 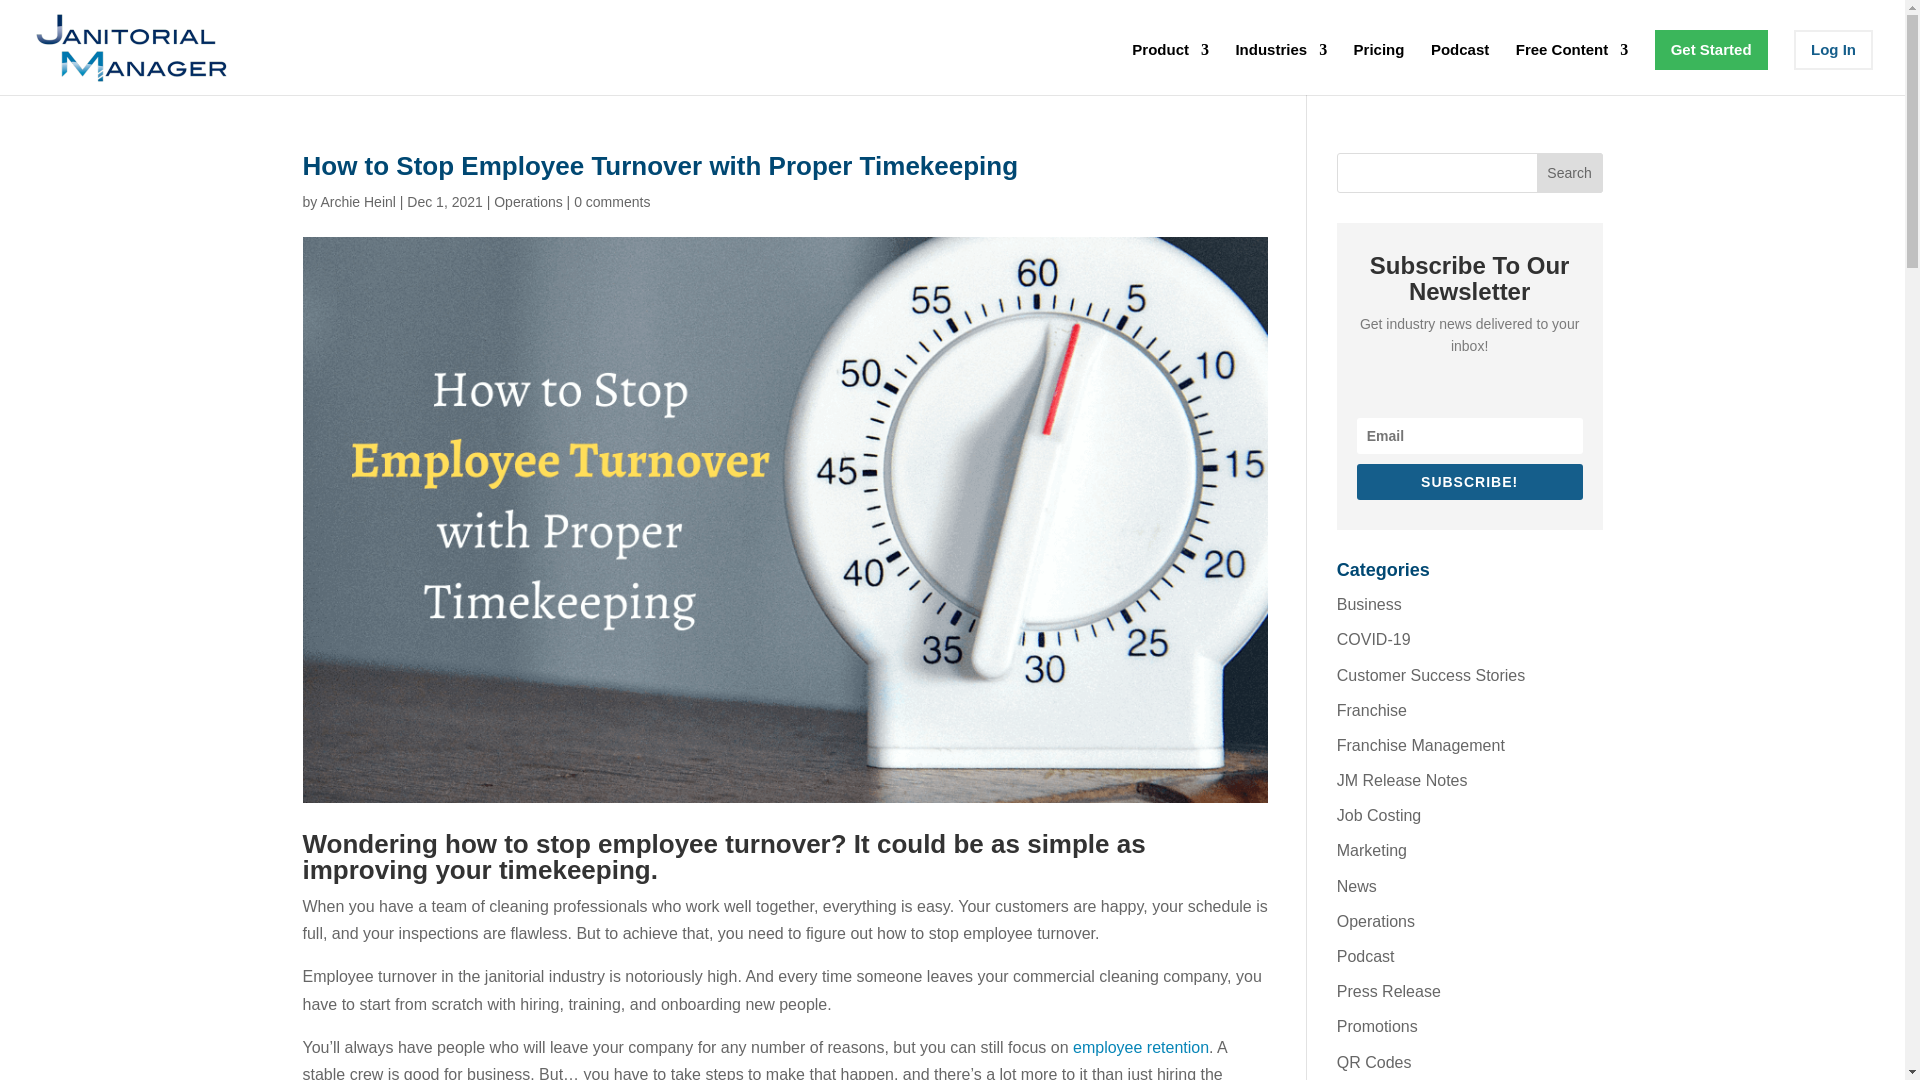 I want to click on Free Content, so click(x=1572, y=69).